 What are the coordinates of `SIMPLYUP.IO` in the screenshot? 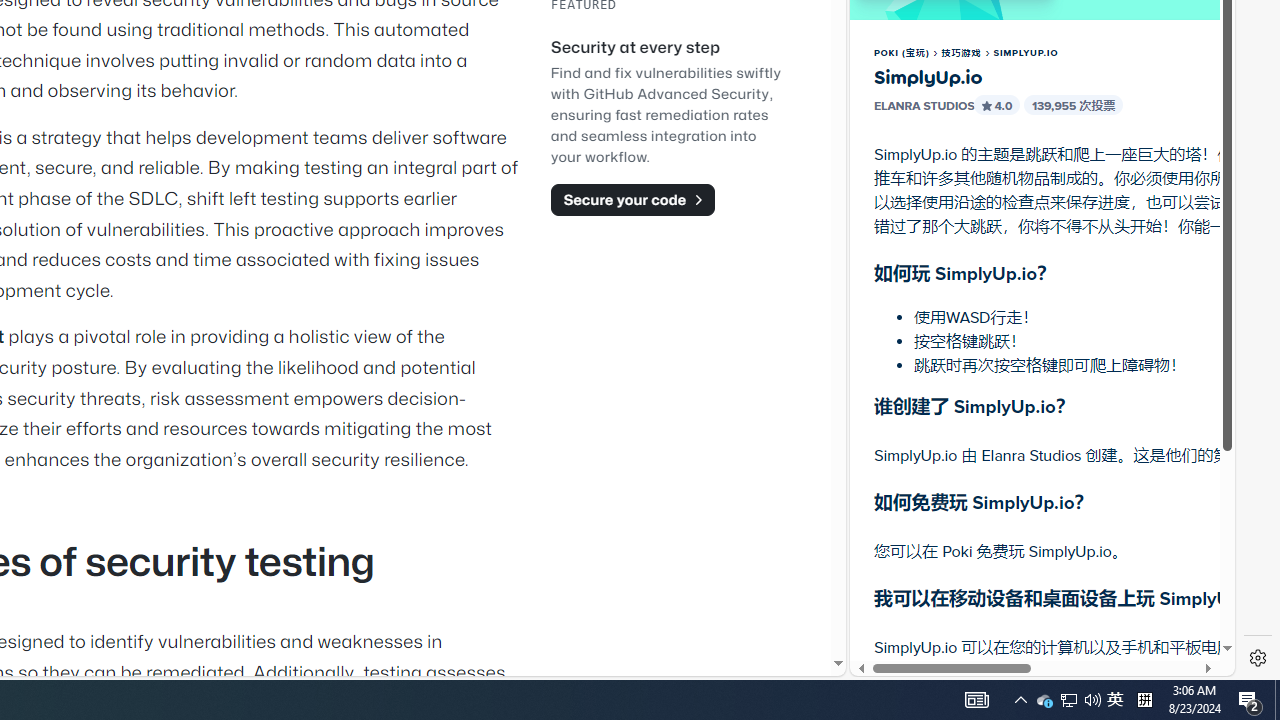 It's located at (1026, 53).